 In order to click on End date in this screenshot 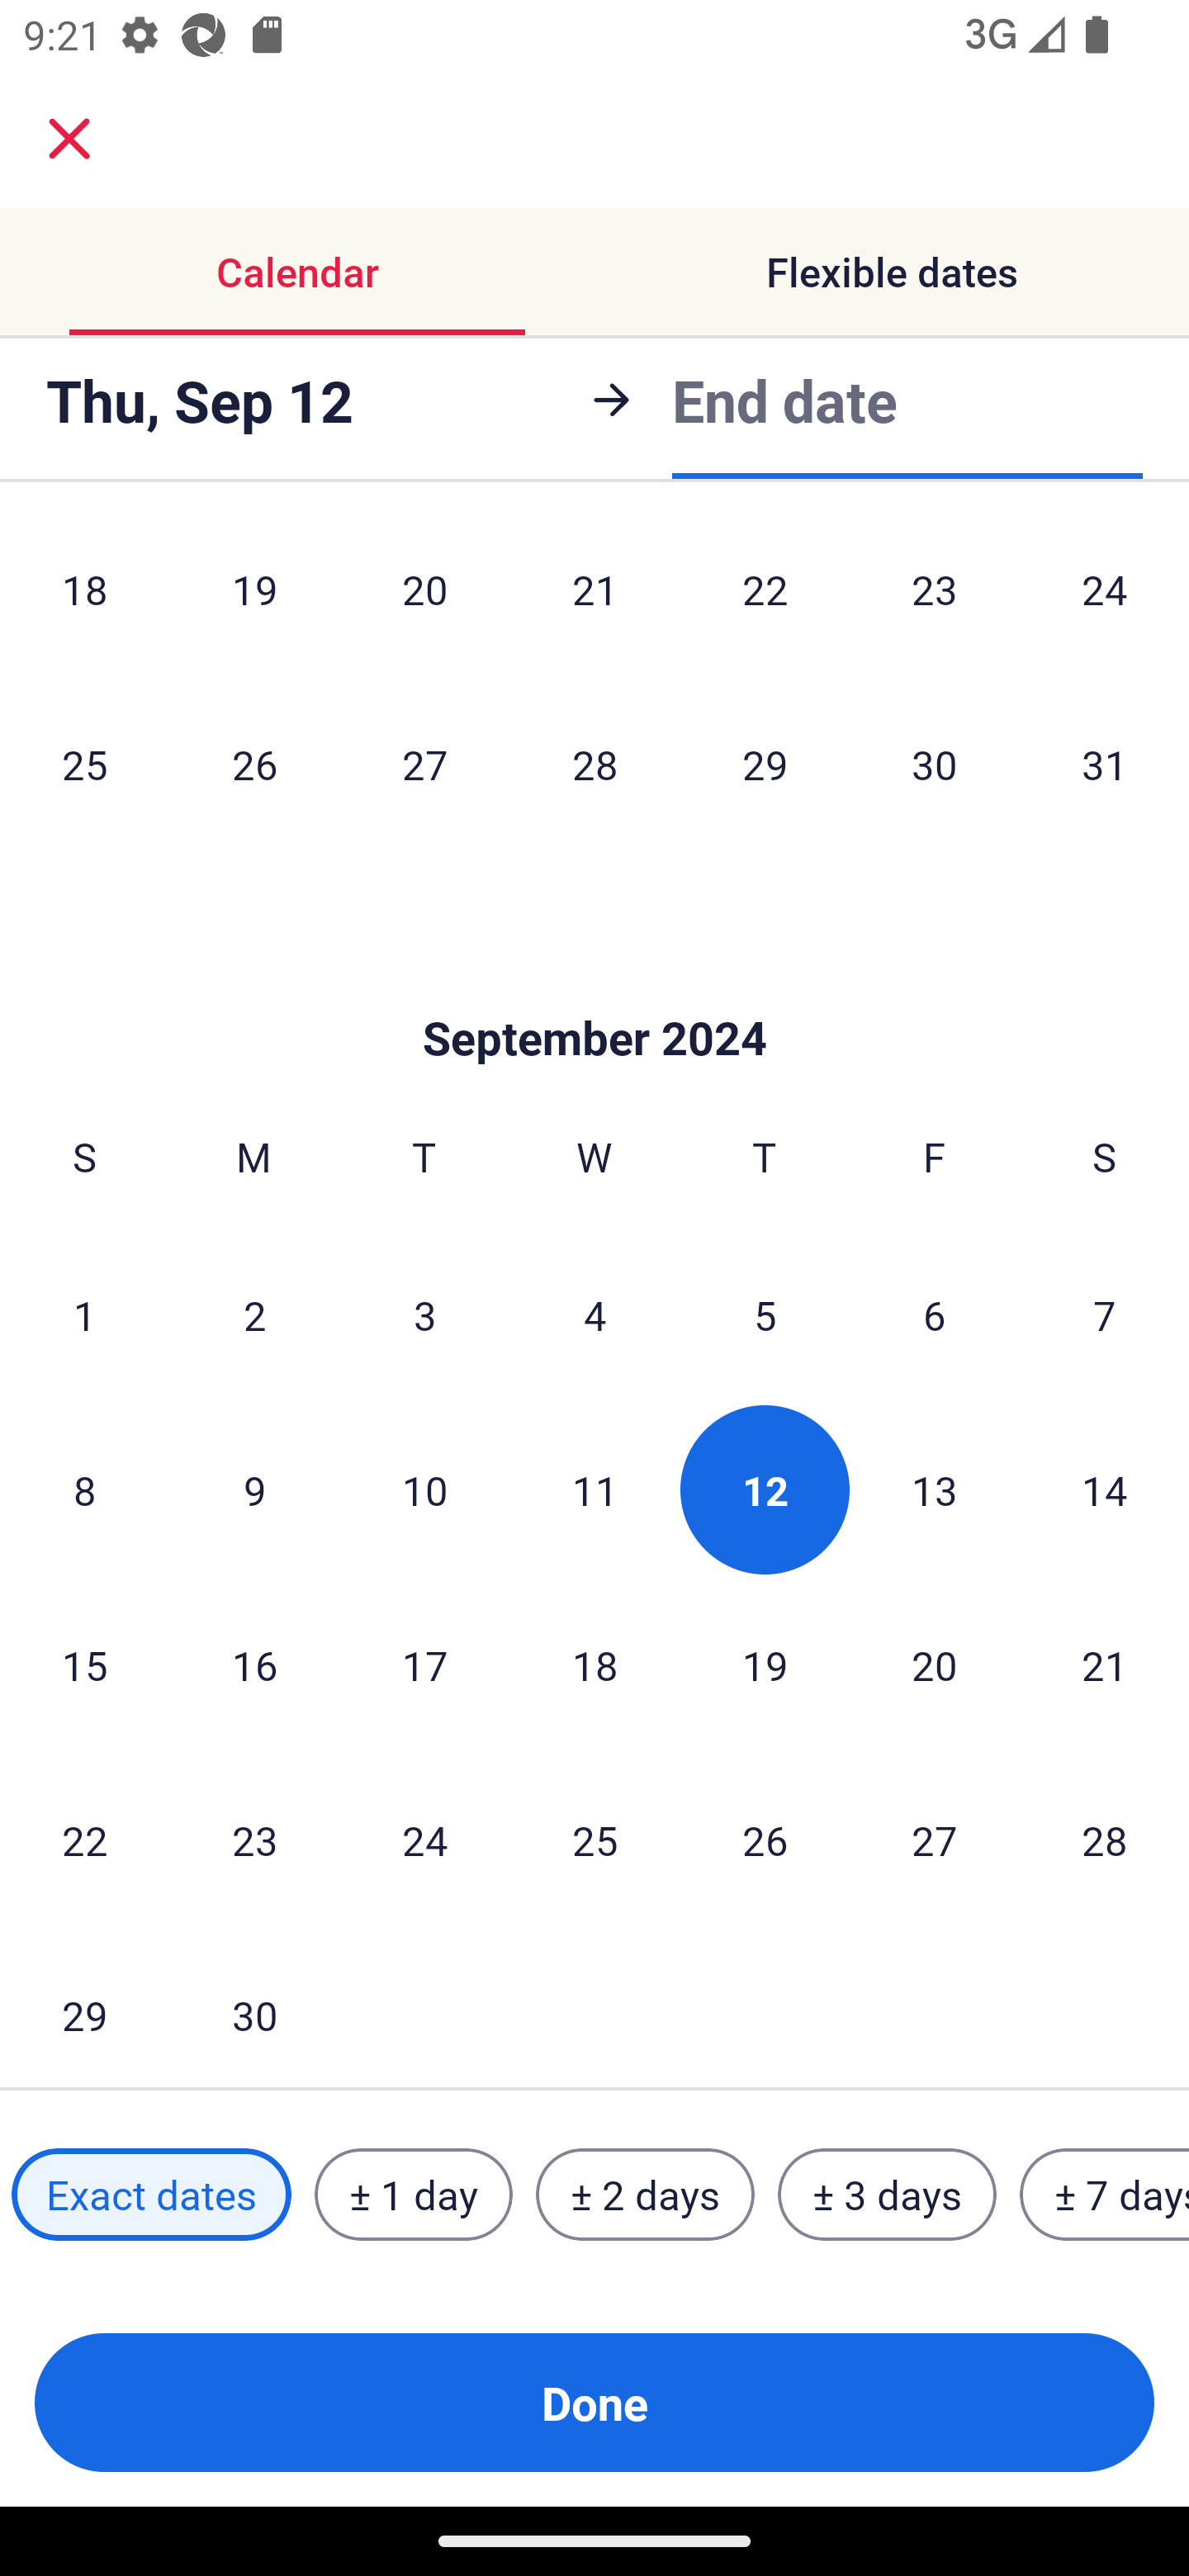, I will do `click(784, 400)`.